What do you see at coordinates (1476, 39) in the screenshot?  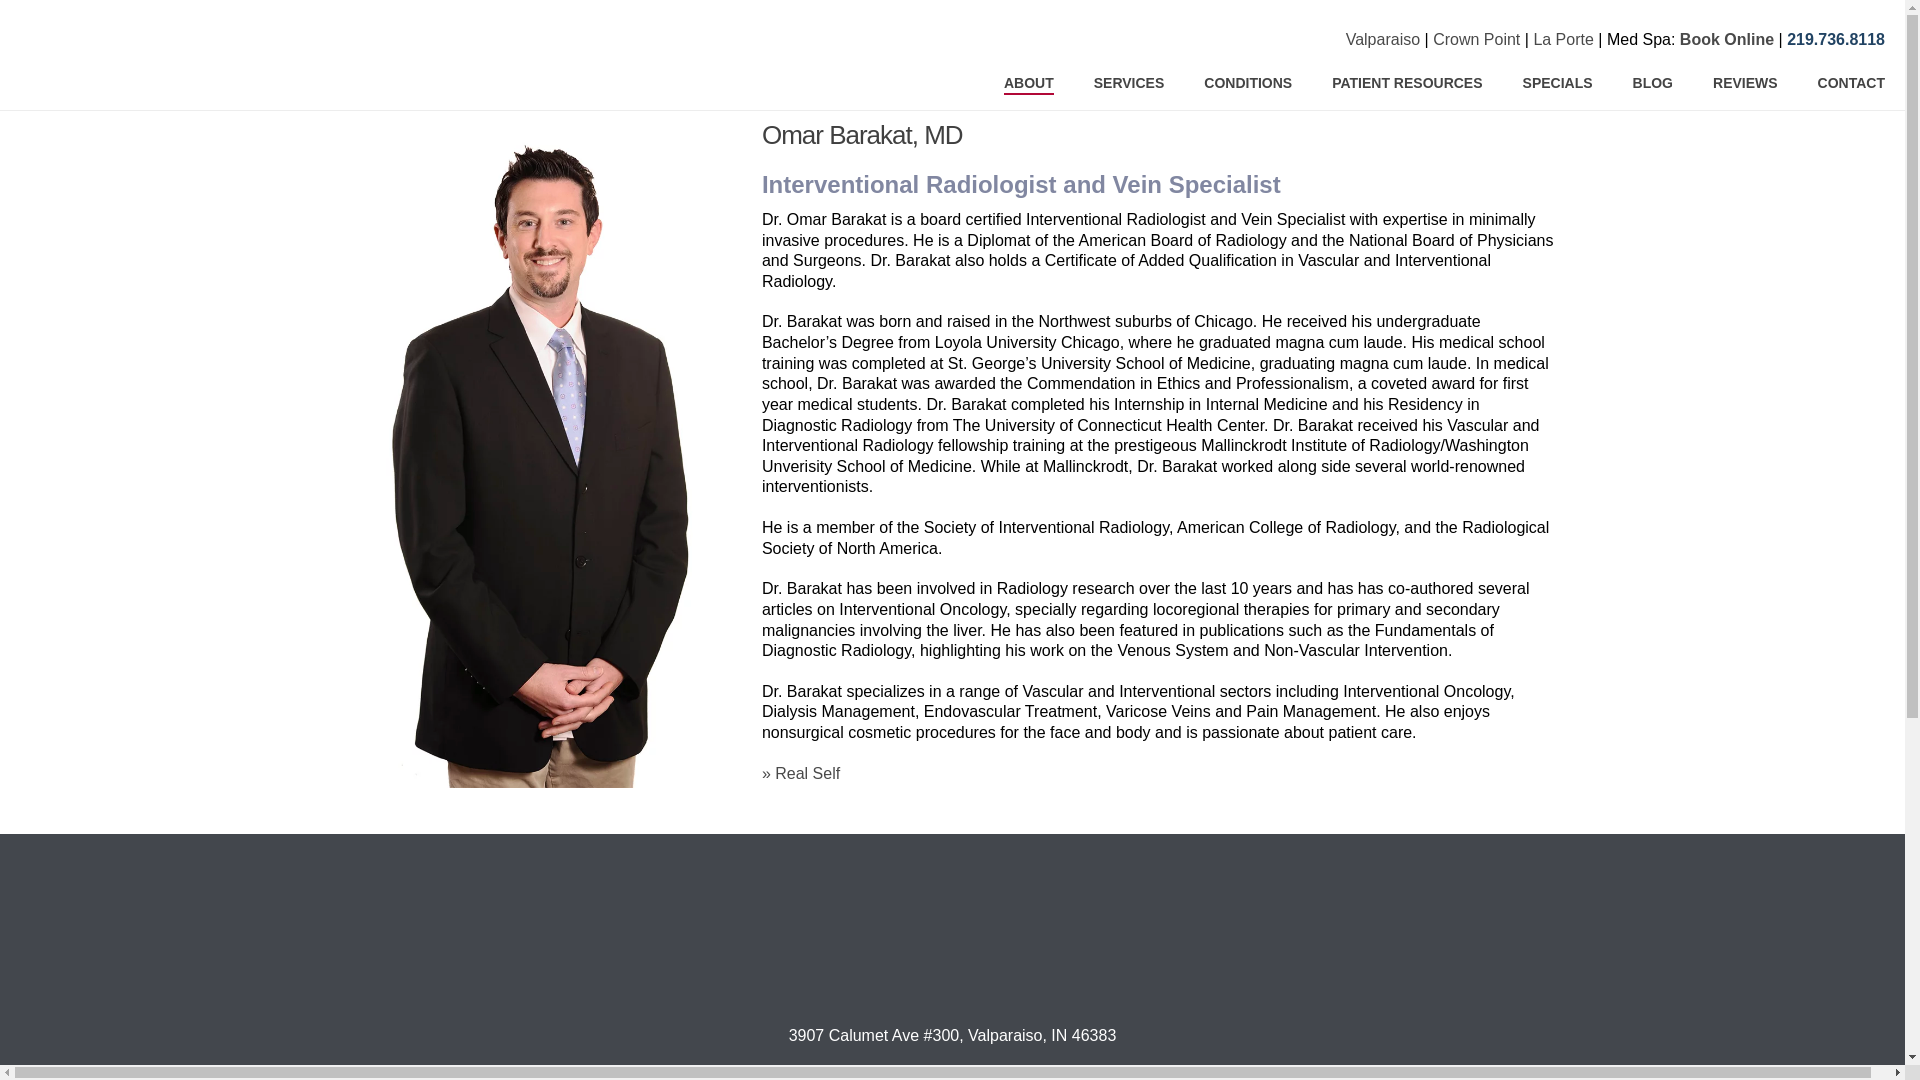 I see `Crown Point` at bounding box center [1476, 39].